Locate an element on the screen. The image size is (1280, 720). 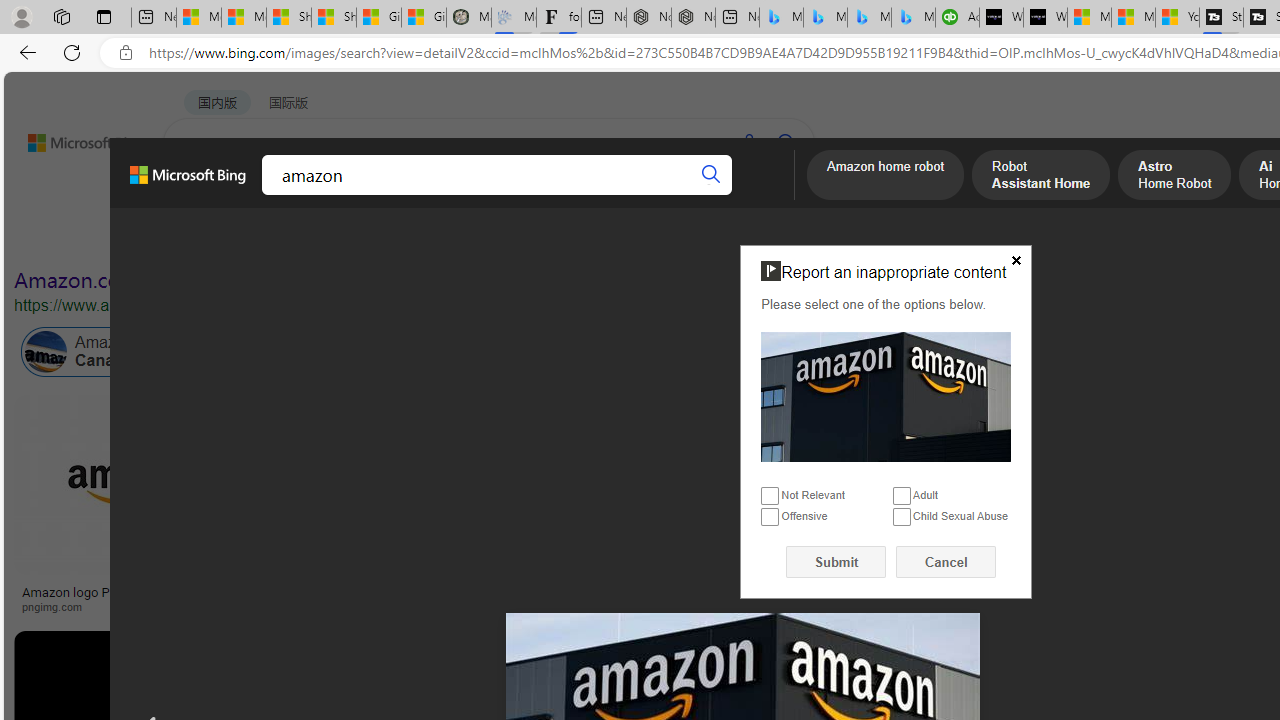
Color is located at coordinates (306, 238).